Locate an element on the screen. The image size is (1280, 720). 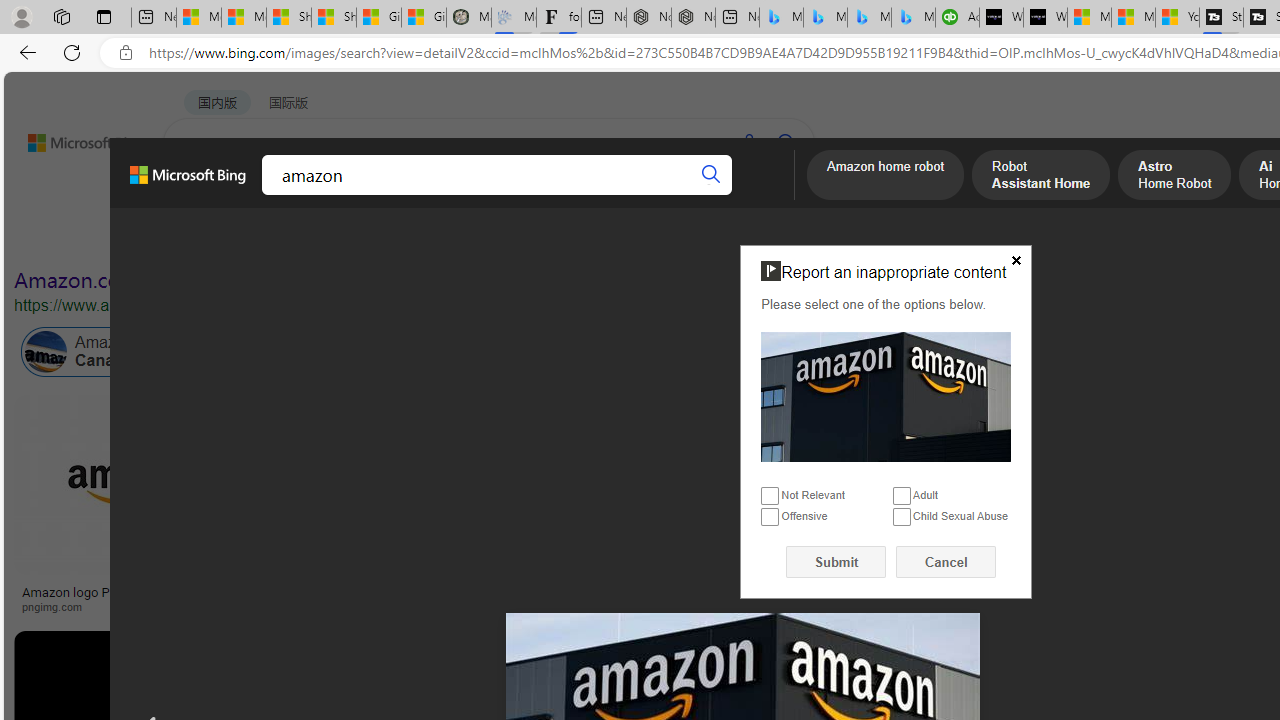
Color is located at coordinates (306, 238).